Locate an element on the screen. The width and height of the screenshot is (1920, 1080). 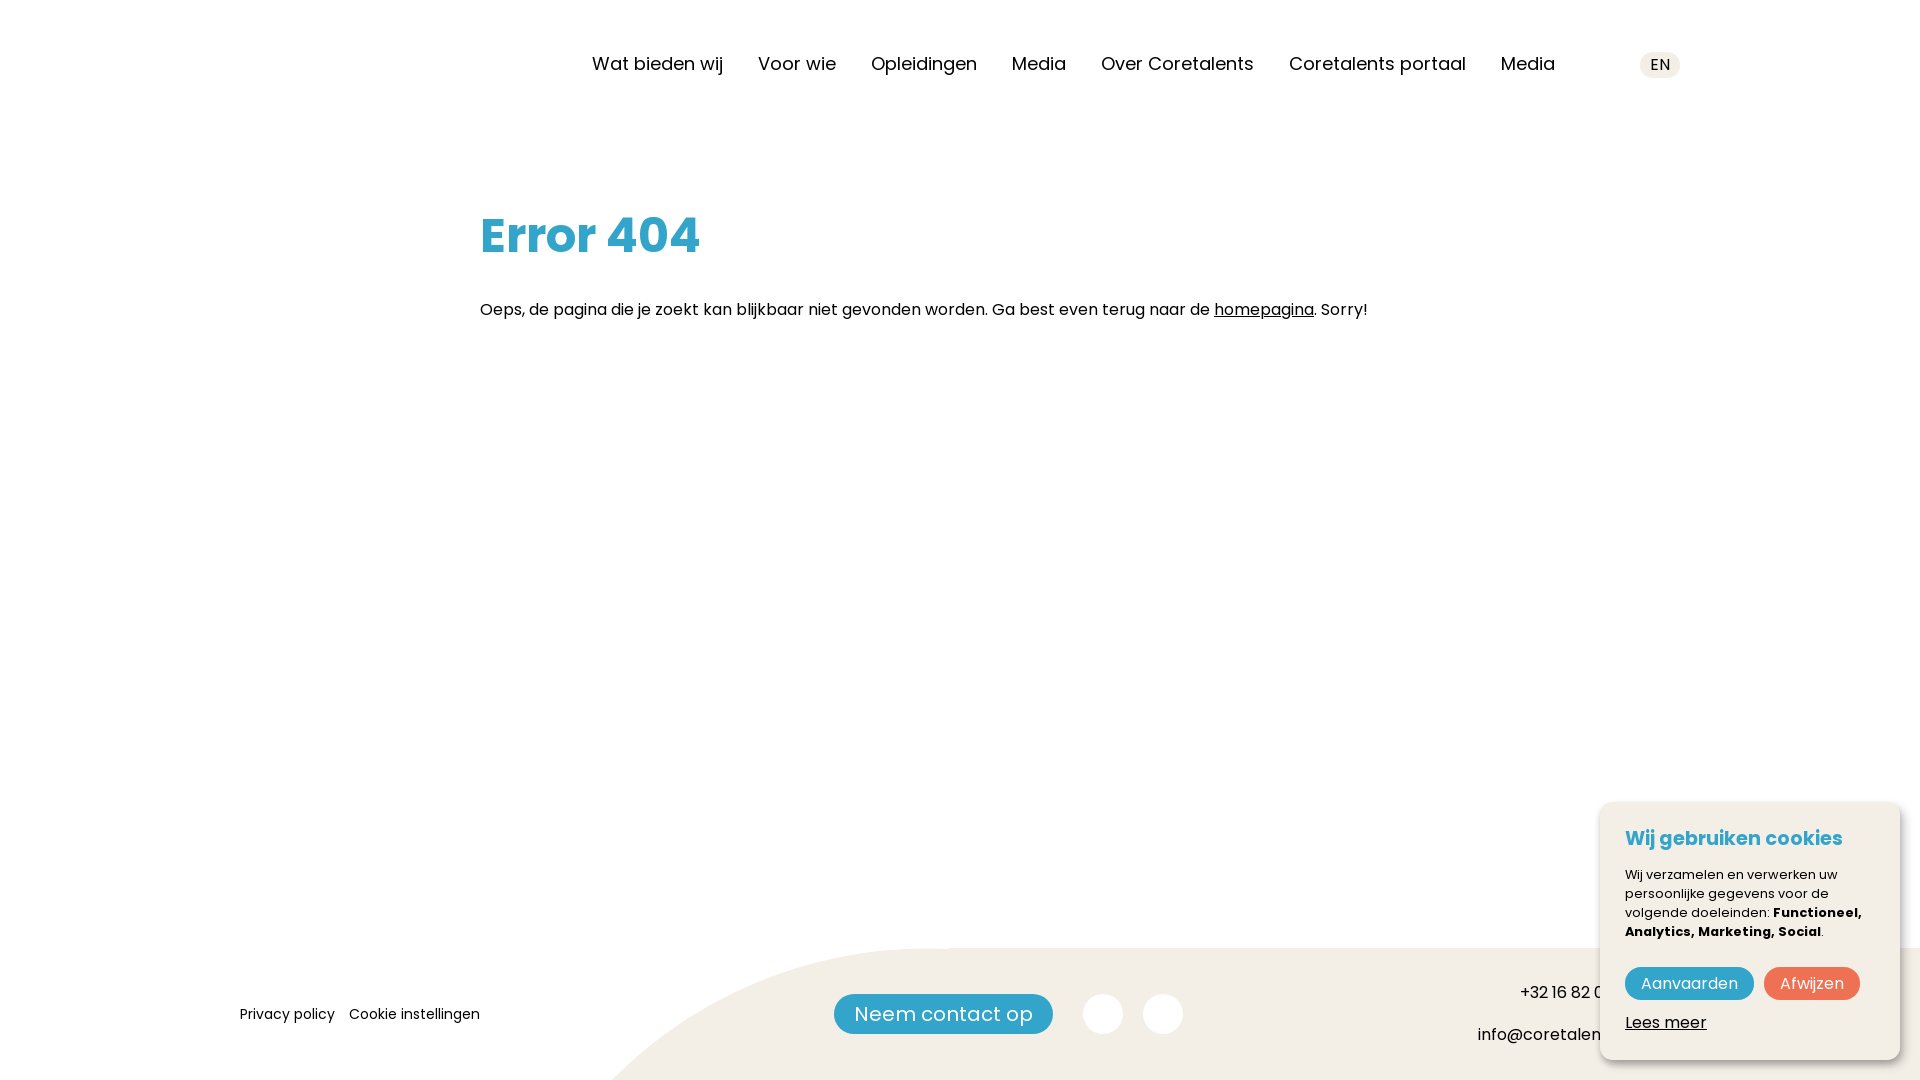
Coretalents portaal is located at coordinates (1378, 65).